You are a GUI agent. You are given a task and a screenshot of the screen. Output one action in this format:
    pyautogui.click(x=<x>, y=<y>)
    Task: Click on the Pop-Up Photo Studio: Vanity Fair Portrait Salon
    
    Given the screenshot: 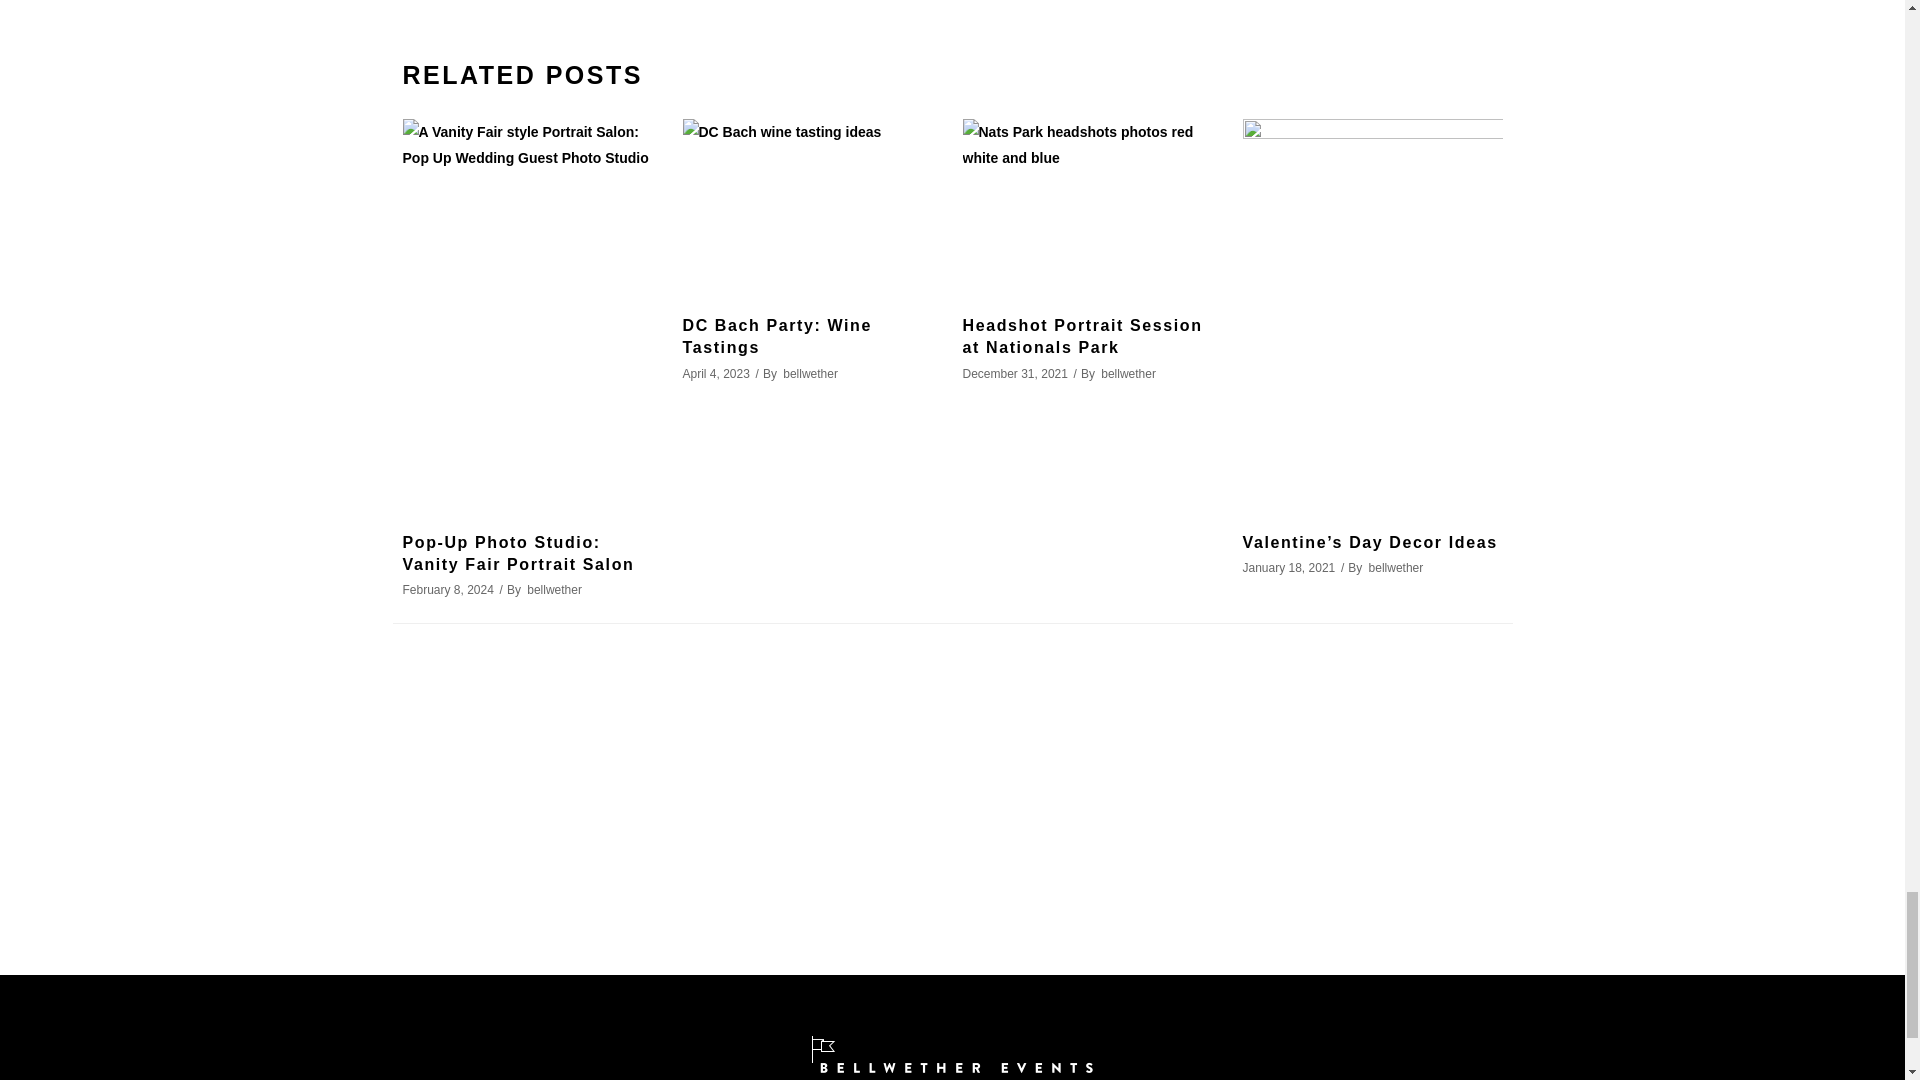 What is the action you would take?
    pyautogui.click(x=532, y=313)
    